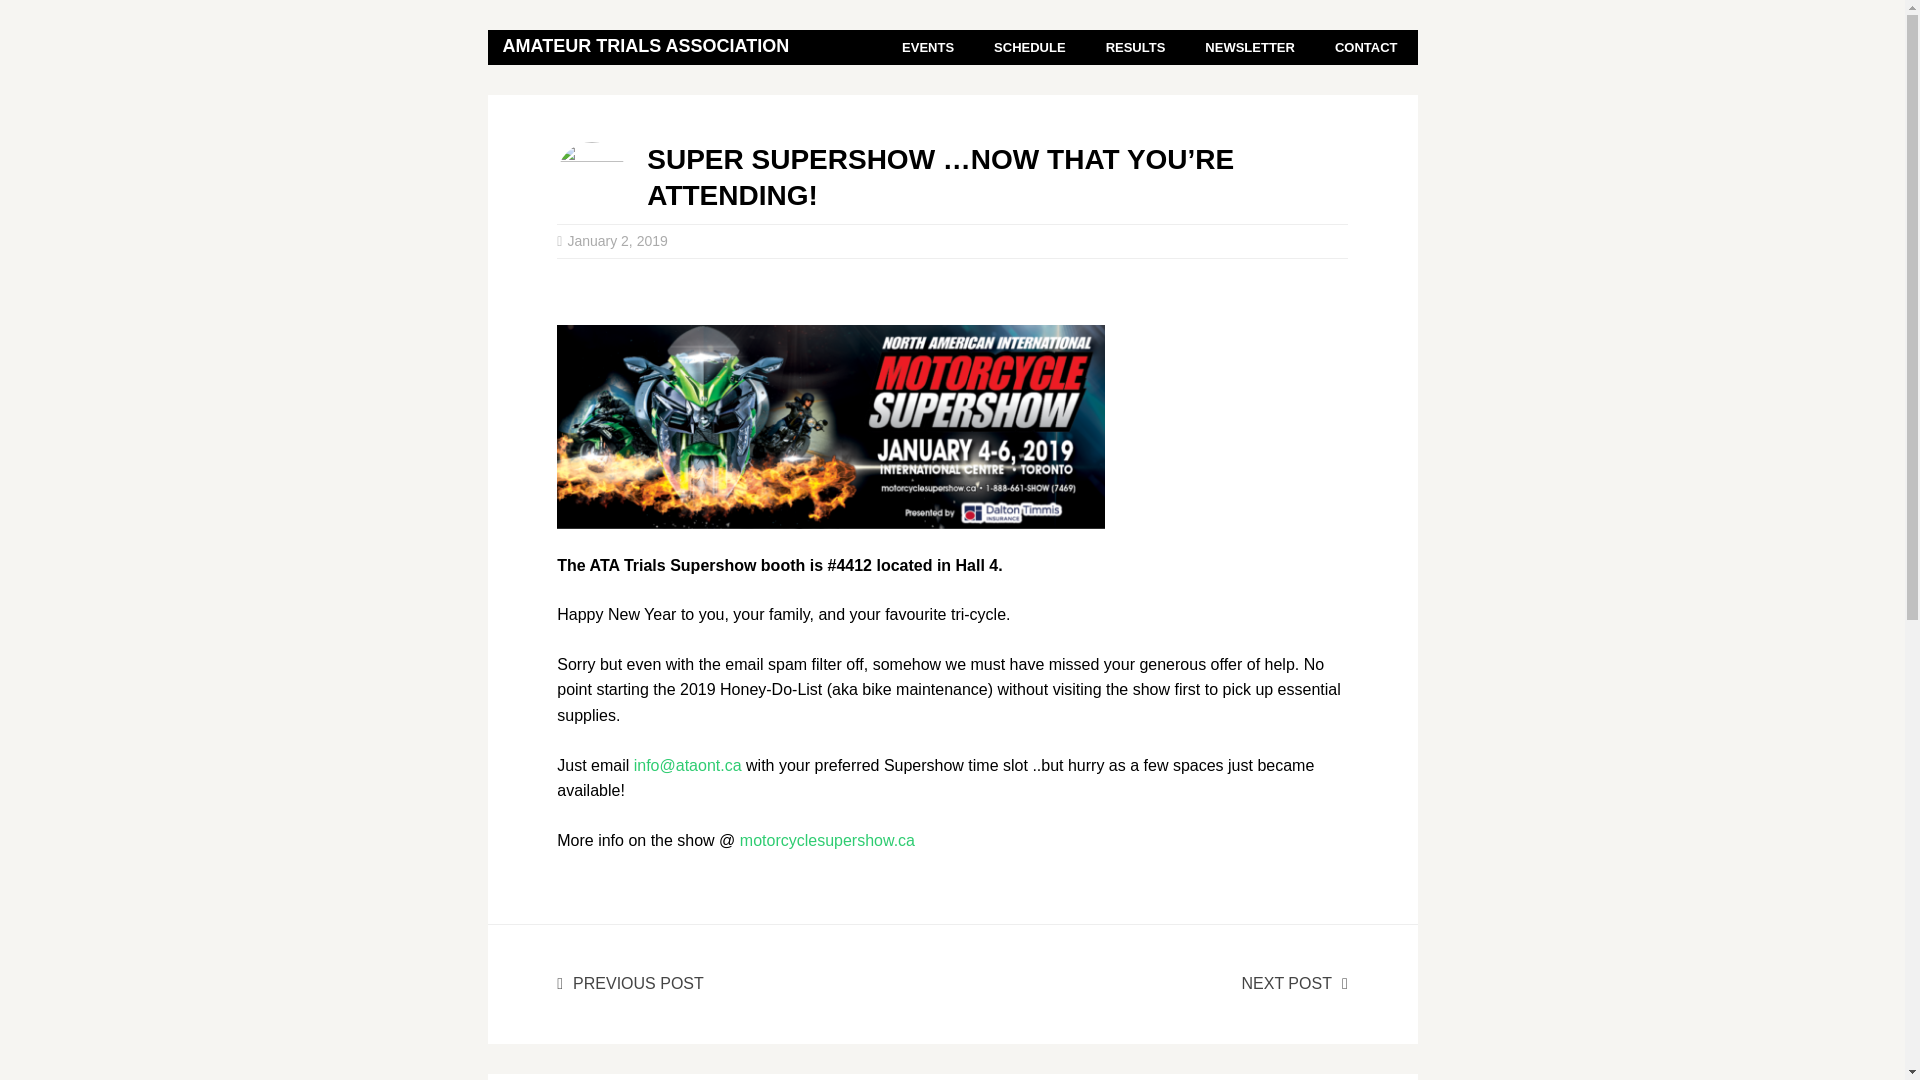 The height and width of the screenshot is (1080, 1920). What do you see at coordinates (827, 840) in the screenshot?
I see `motorcyclesupershow.ca` at bounding box center [827, 840].